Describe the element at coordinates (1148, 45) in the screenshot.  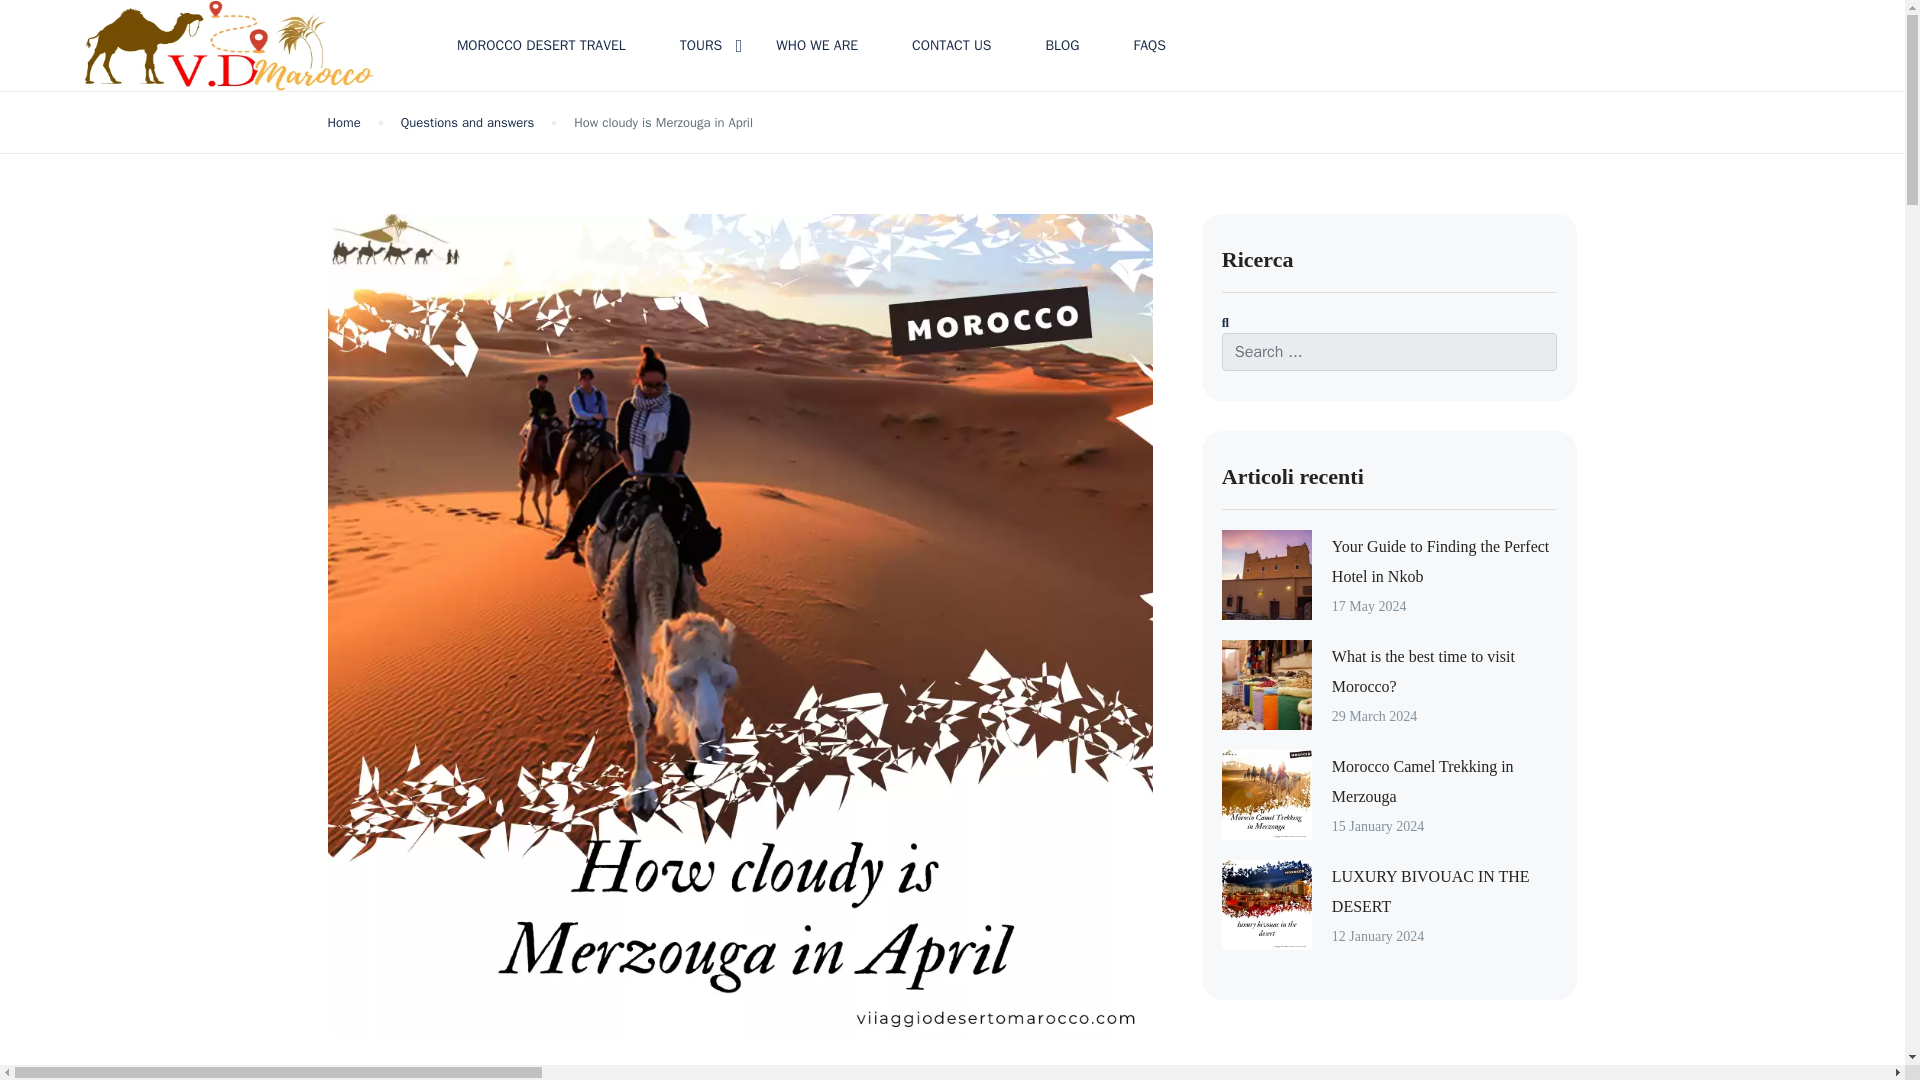
I see `FAQS` at that location.